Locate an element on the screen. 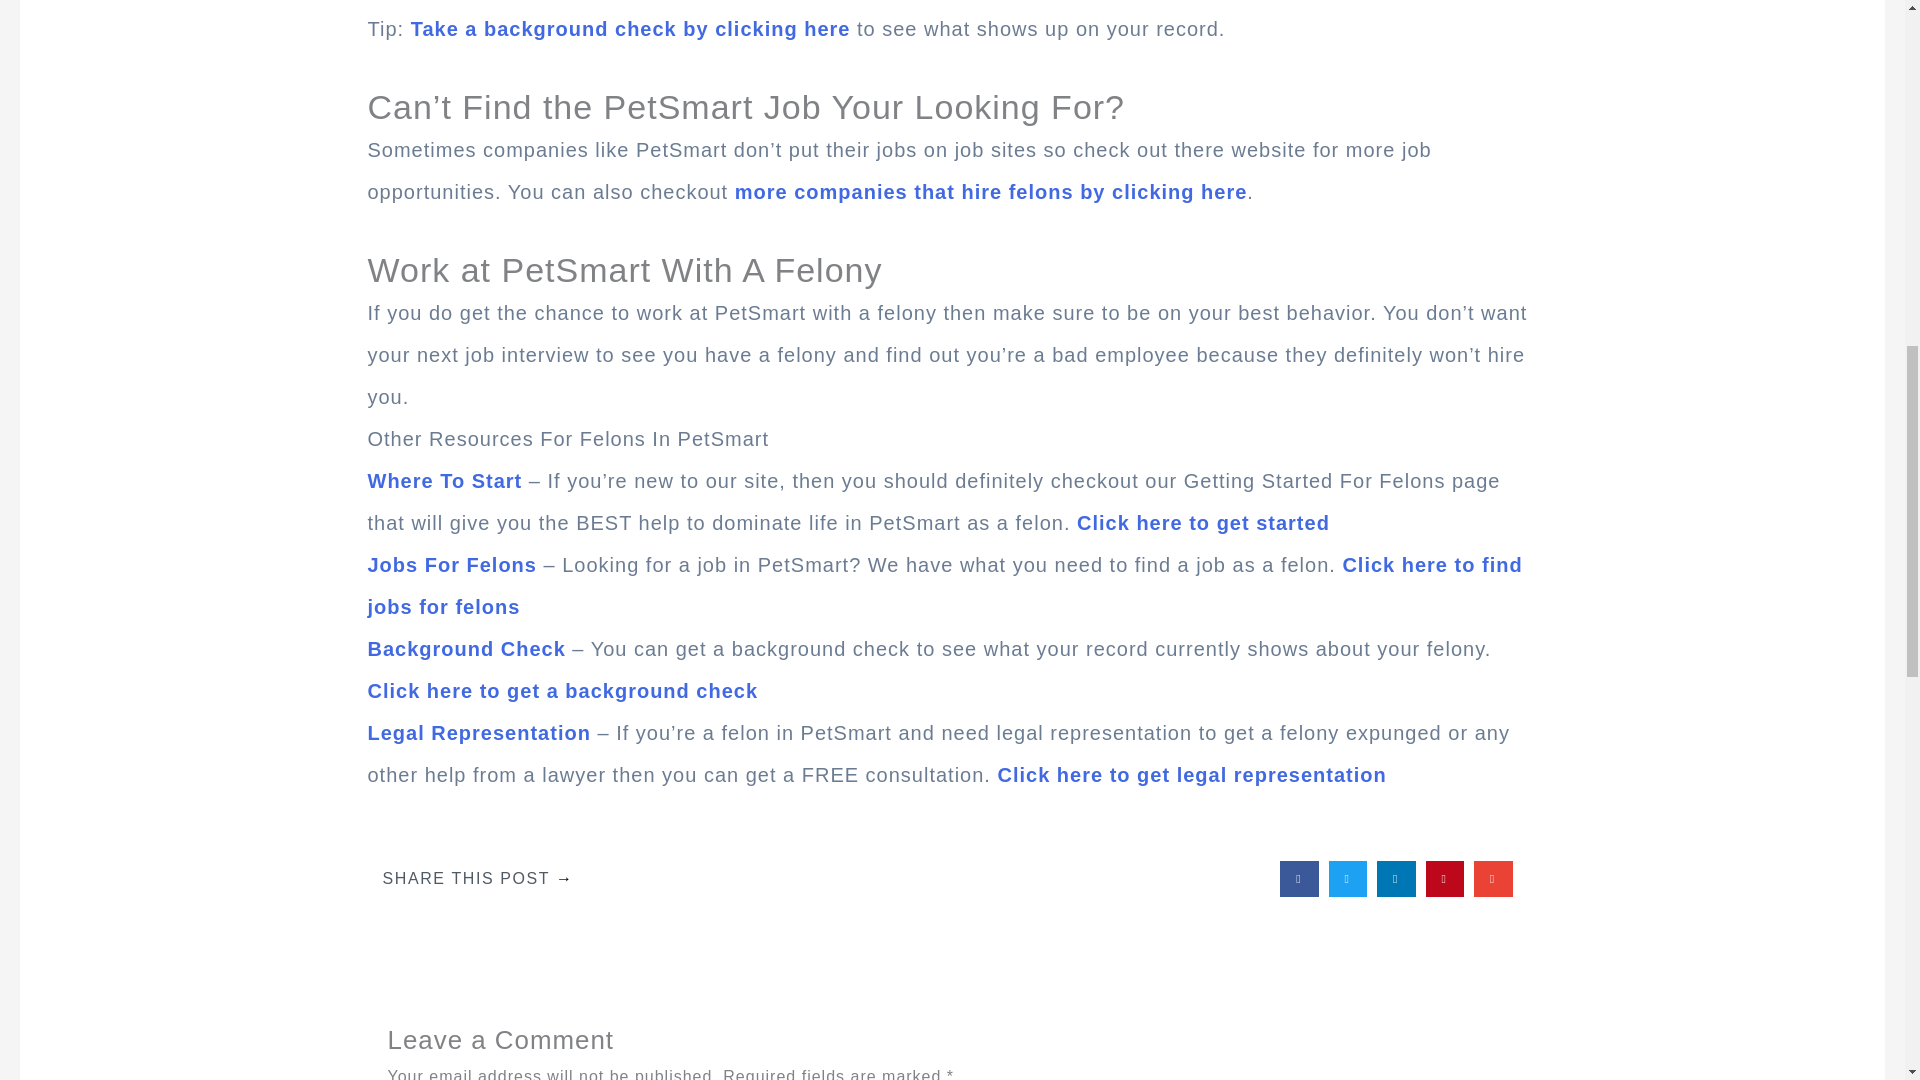 This screenshot has width=1920, height=1080. Click here to get legal representation is located at coordinates (1191, 774).